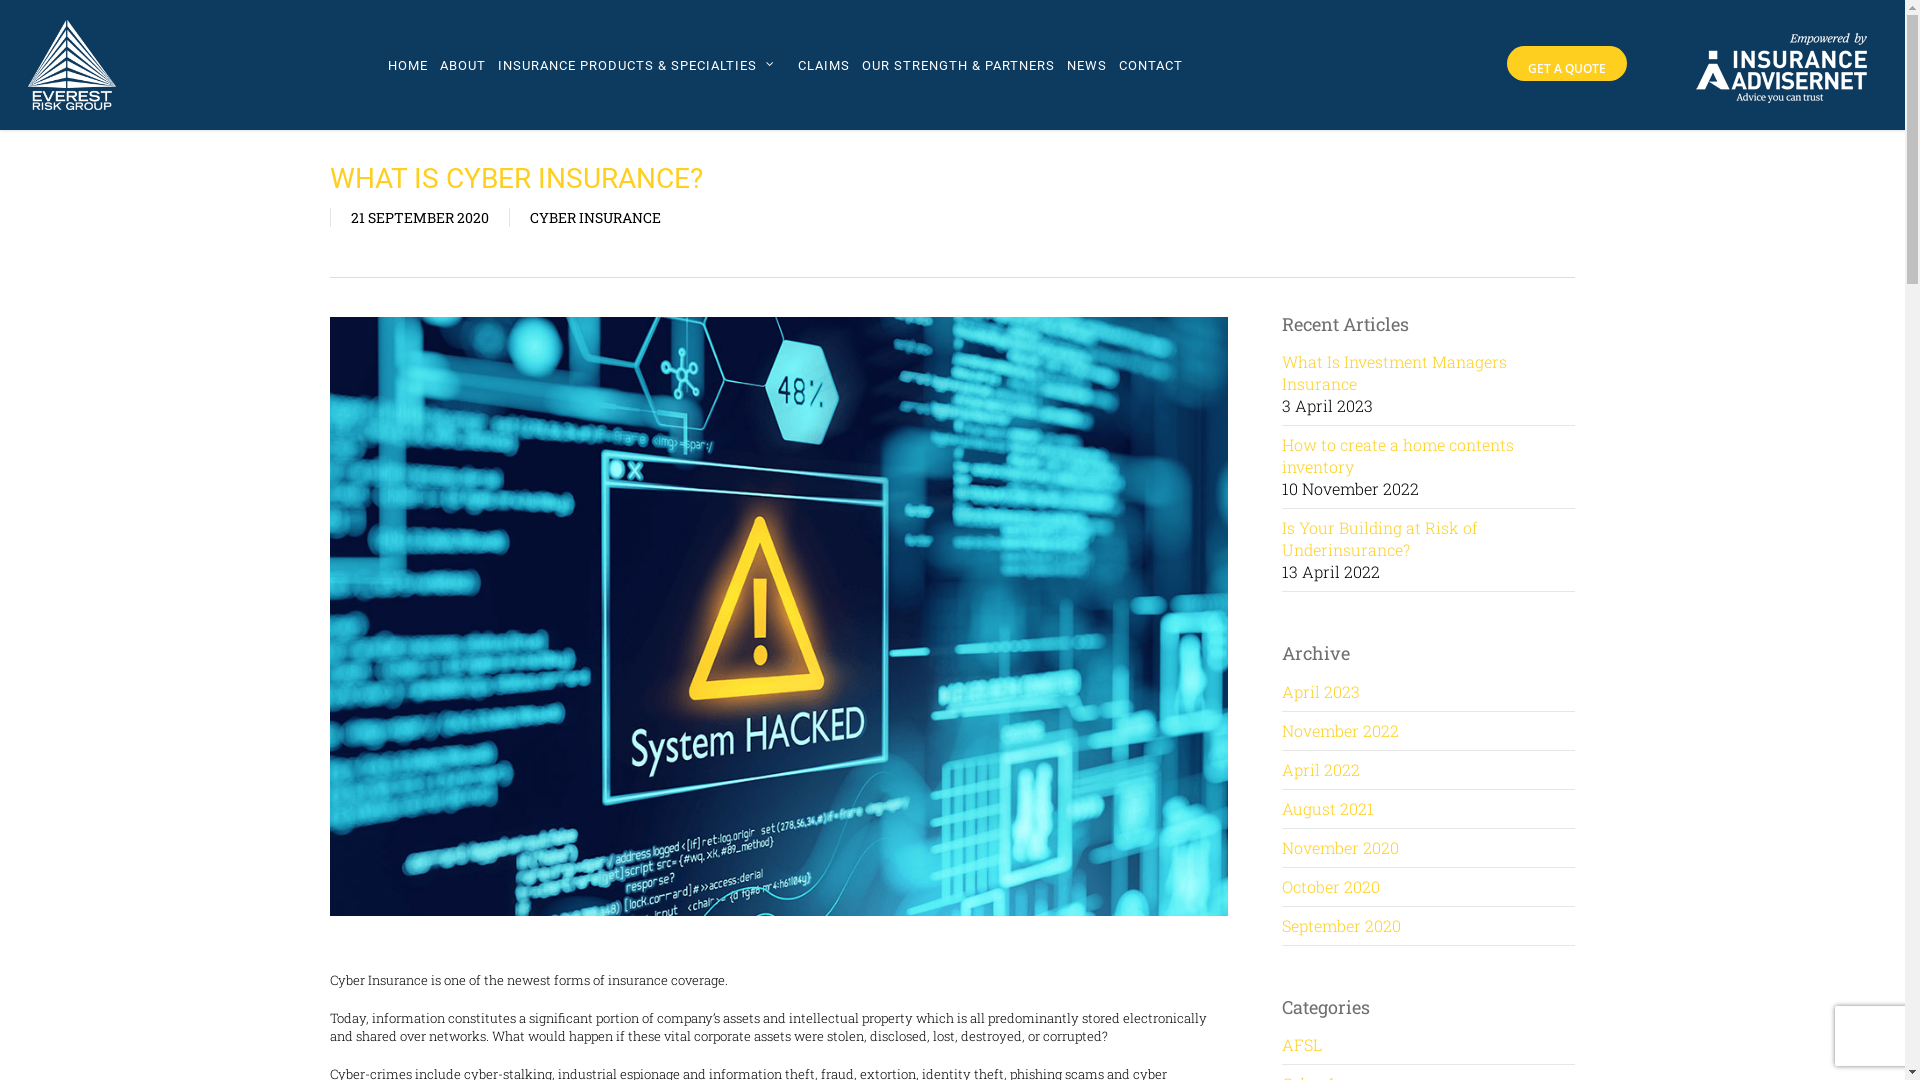 This screenshot has width=1920, height=1080. What do you see at coordinates (824, 64) in the screenshot?
I see `CLAIMS` at bounding box center [824, 64].